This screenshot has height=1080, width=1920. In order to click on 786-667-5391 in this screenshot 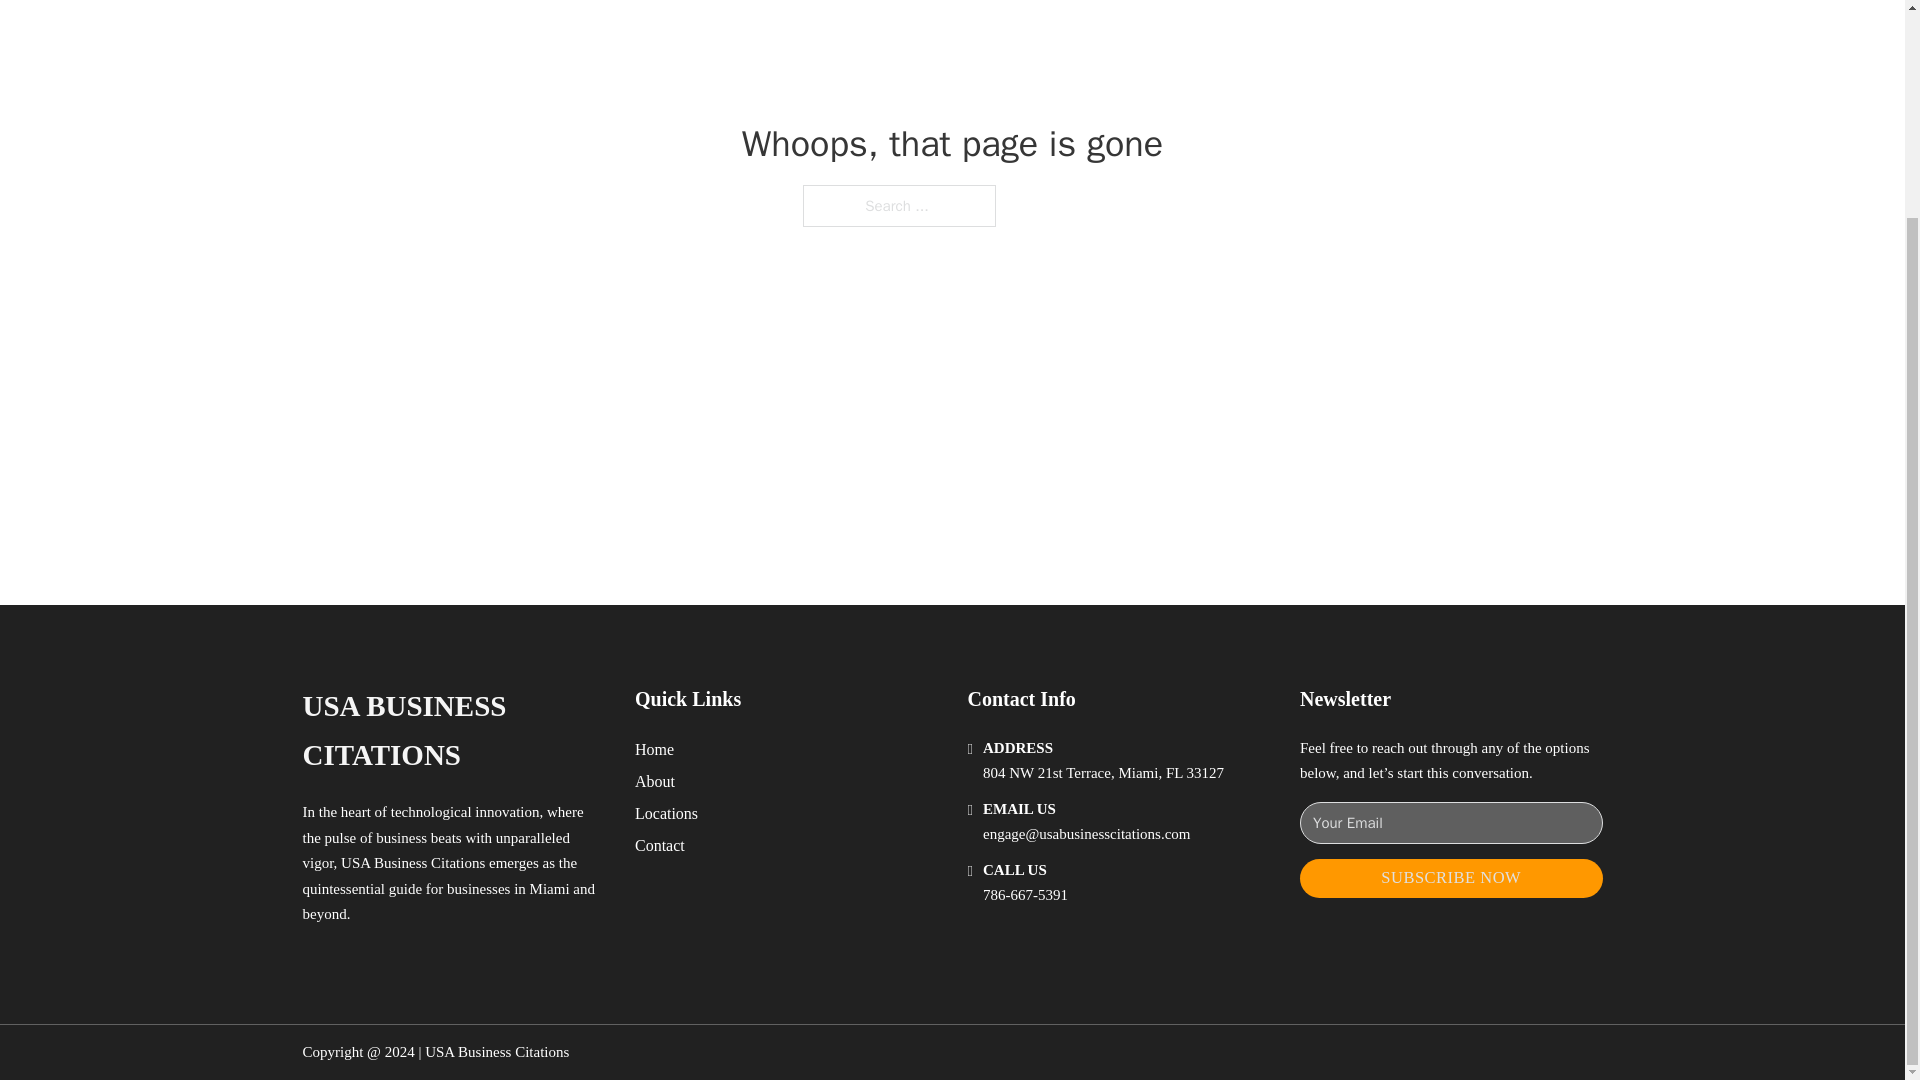, I will do `click(1025, 894)`.